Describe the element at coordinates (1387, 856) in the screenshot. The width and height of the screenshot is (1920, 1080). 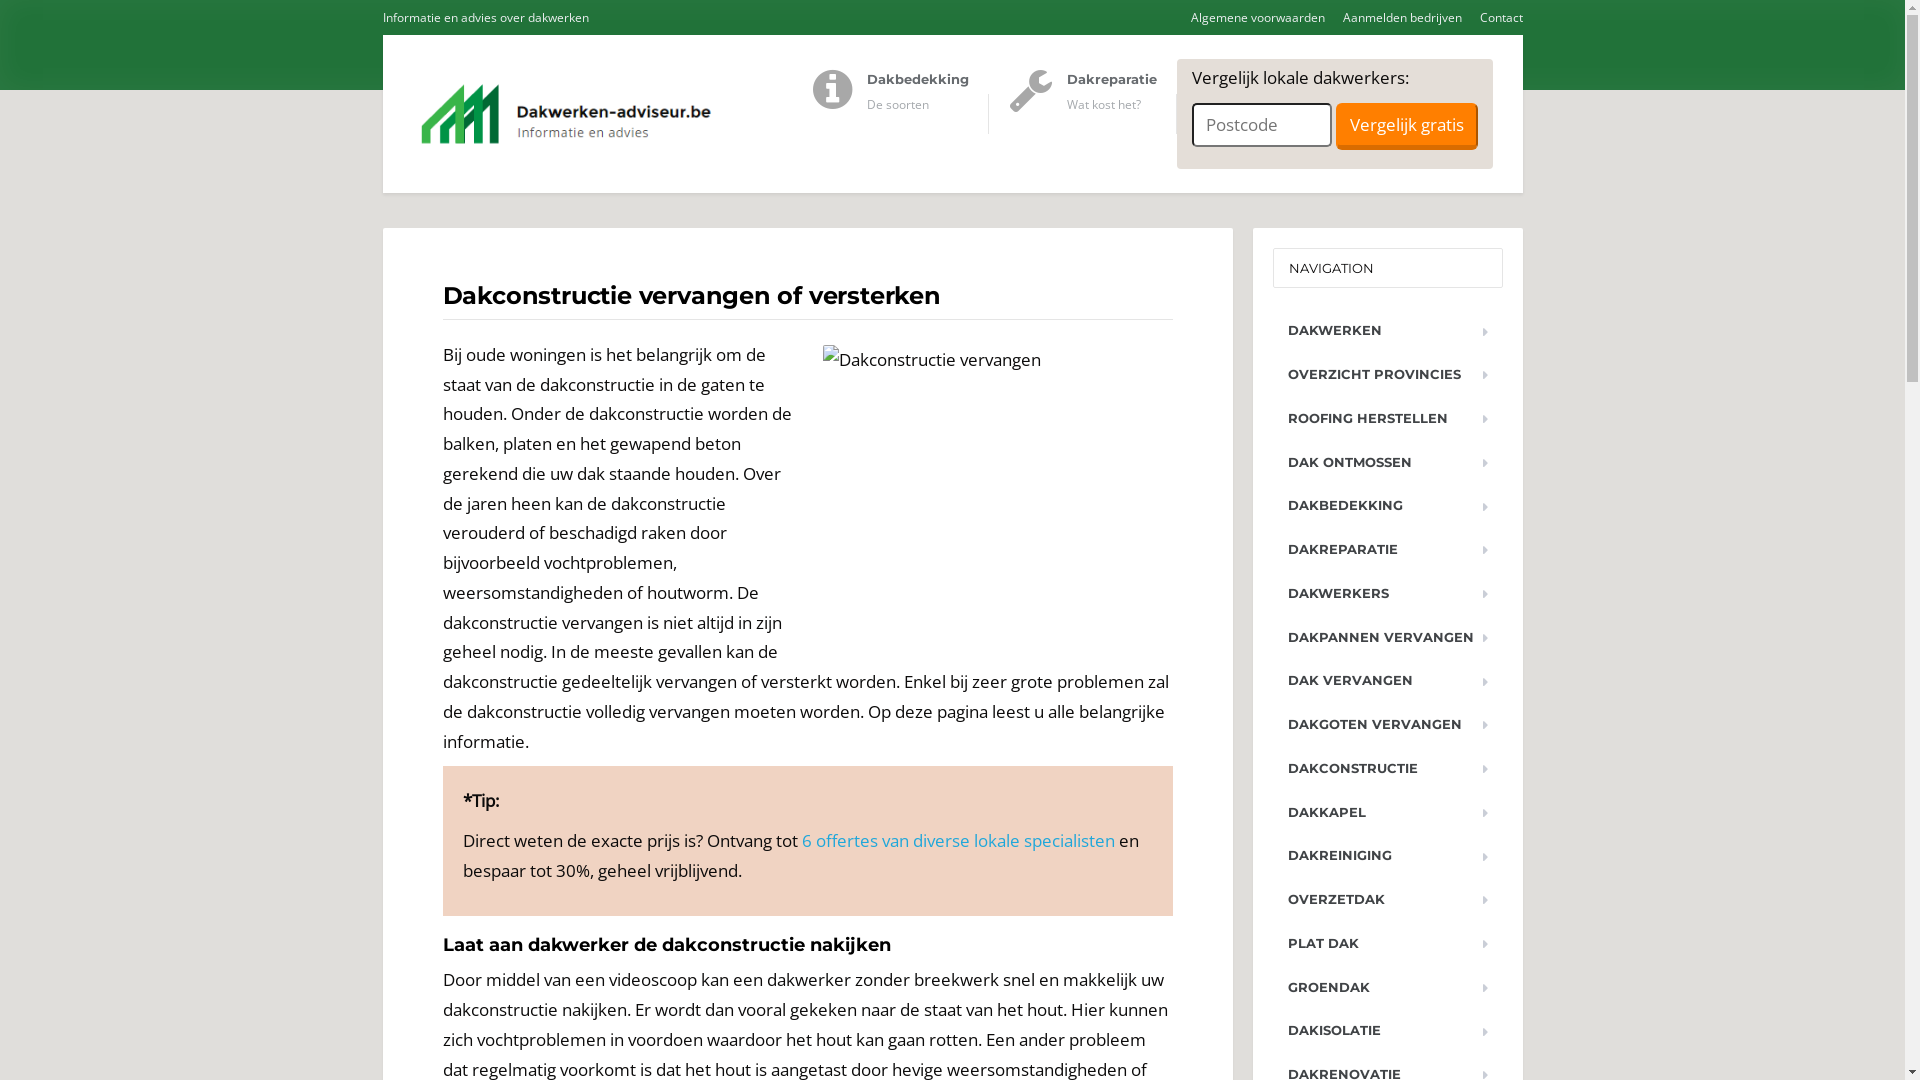
I see `DAKREINIGING` at that location.